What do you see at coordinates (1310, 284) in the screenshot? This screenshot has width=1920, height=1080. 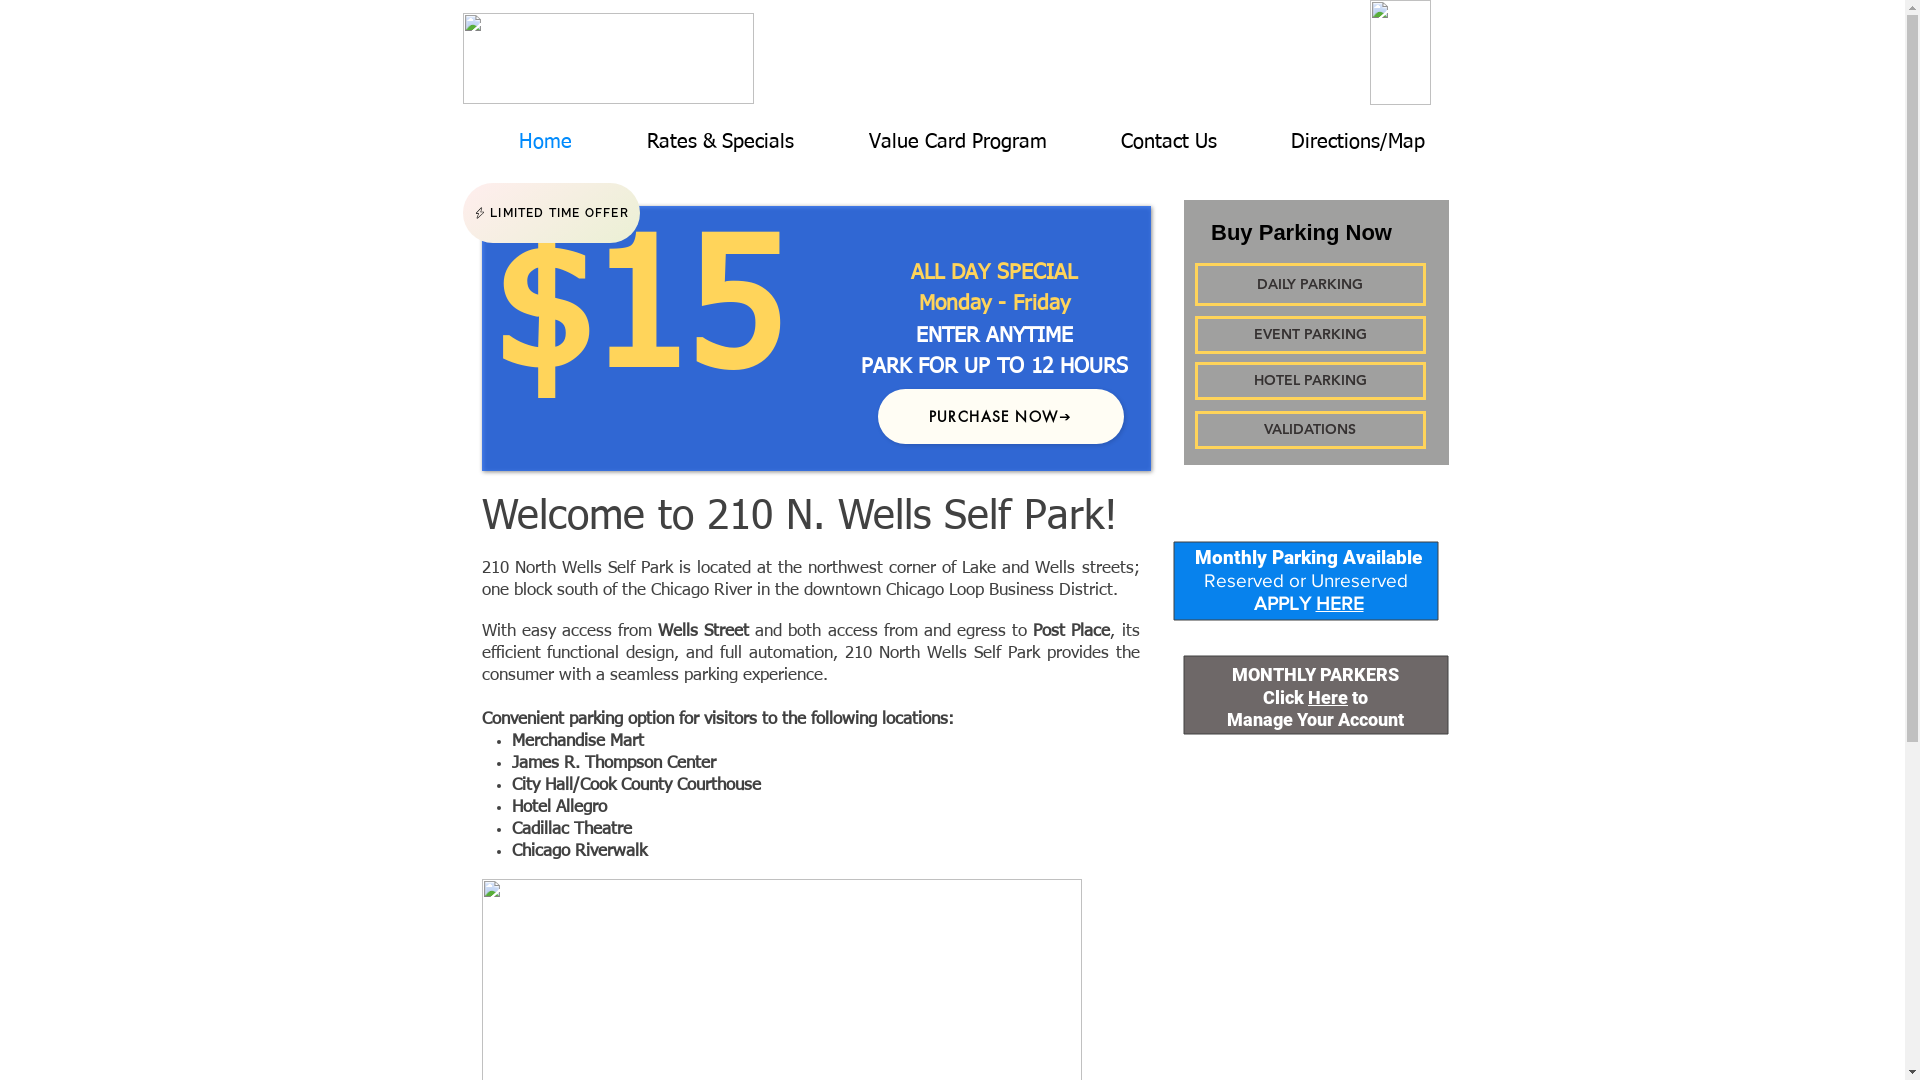 I see `DAILY PARKING` at bounding box center [1310, 284].